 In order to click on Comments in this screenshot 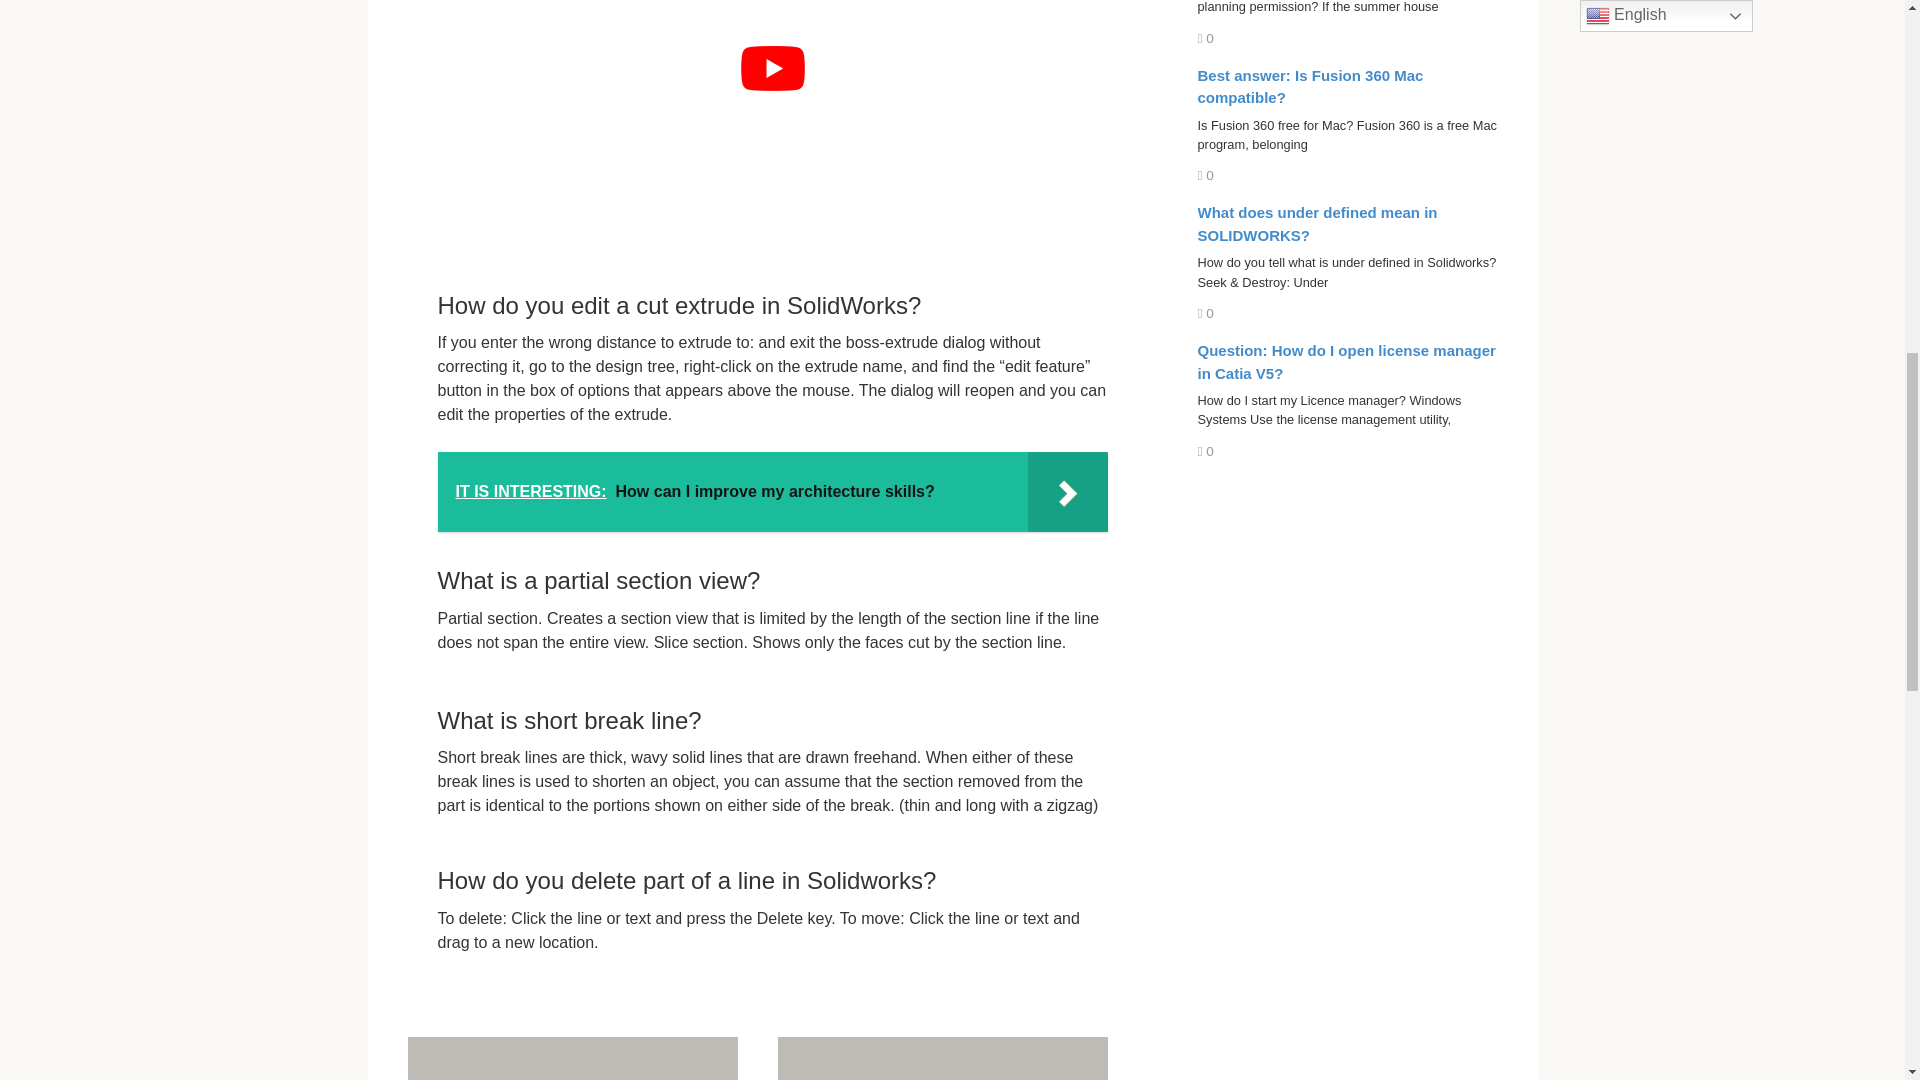, I will do `click(1206, 175)`.